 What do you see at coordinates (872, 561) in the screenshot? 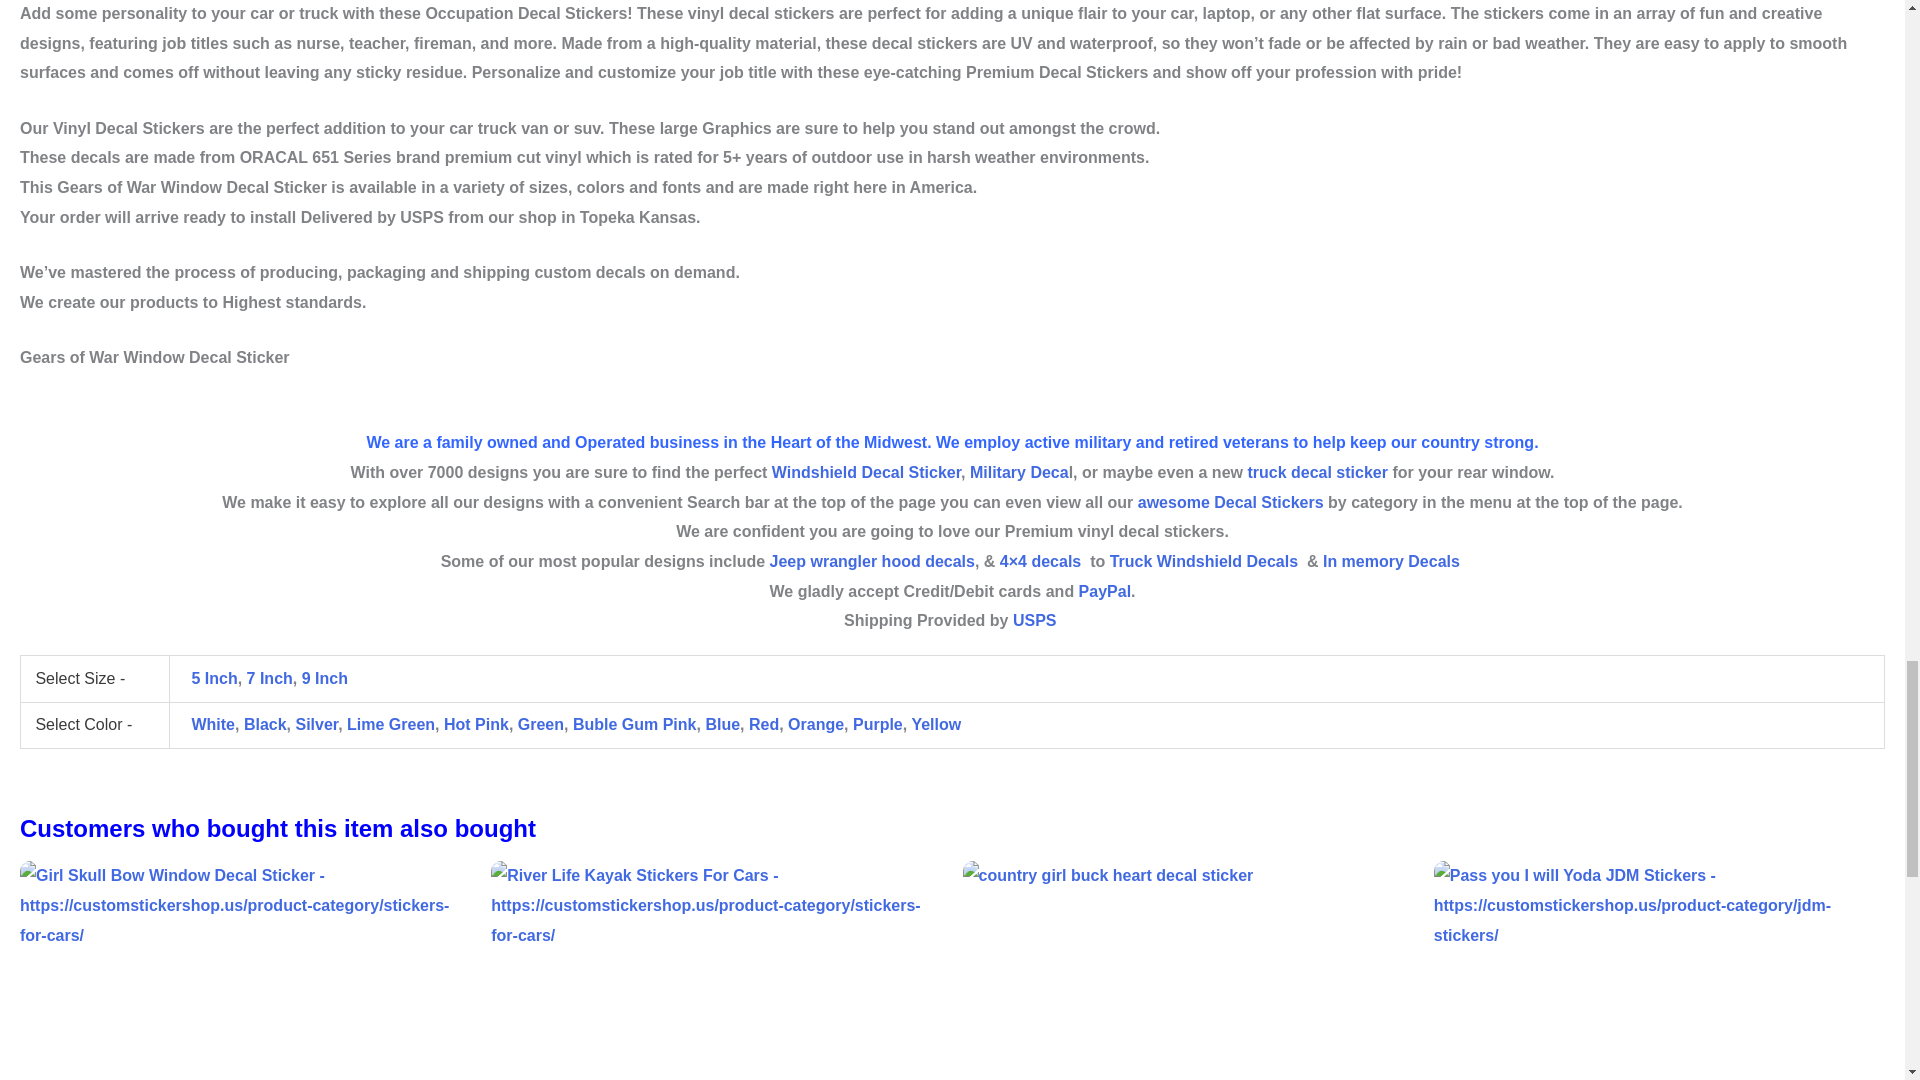
I see `Jeep wrangler hood decals` at bounding box center [872, 561].